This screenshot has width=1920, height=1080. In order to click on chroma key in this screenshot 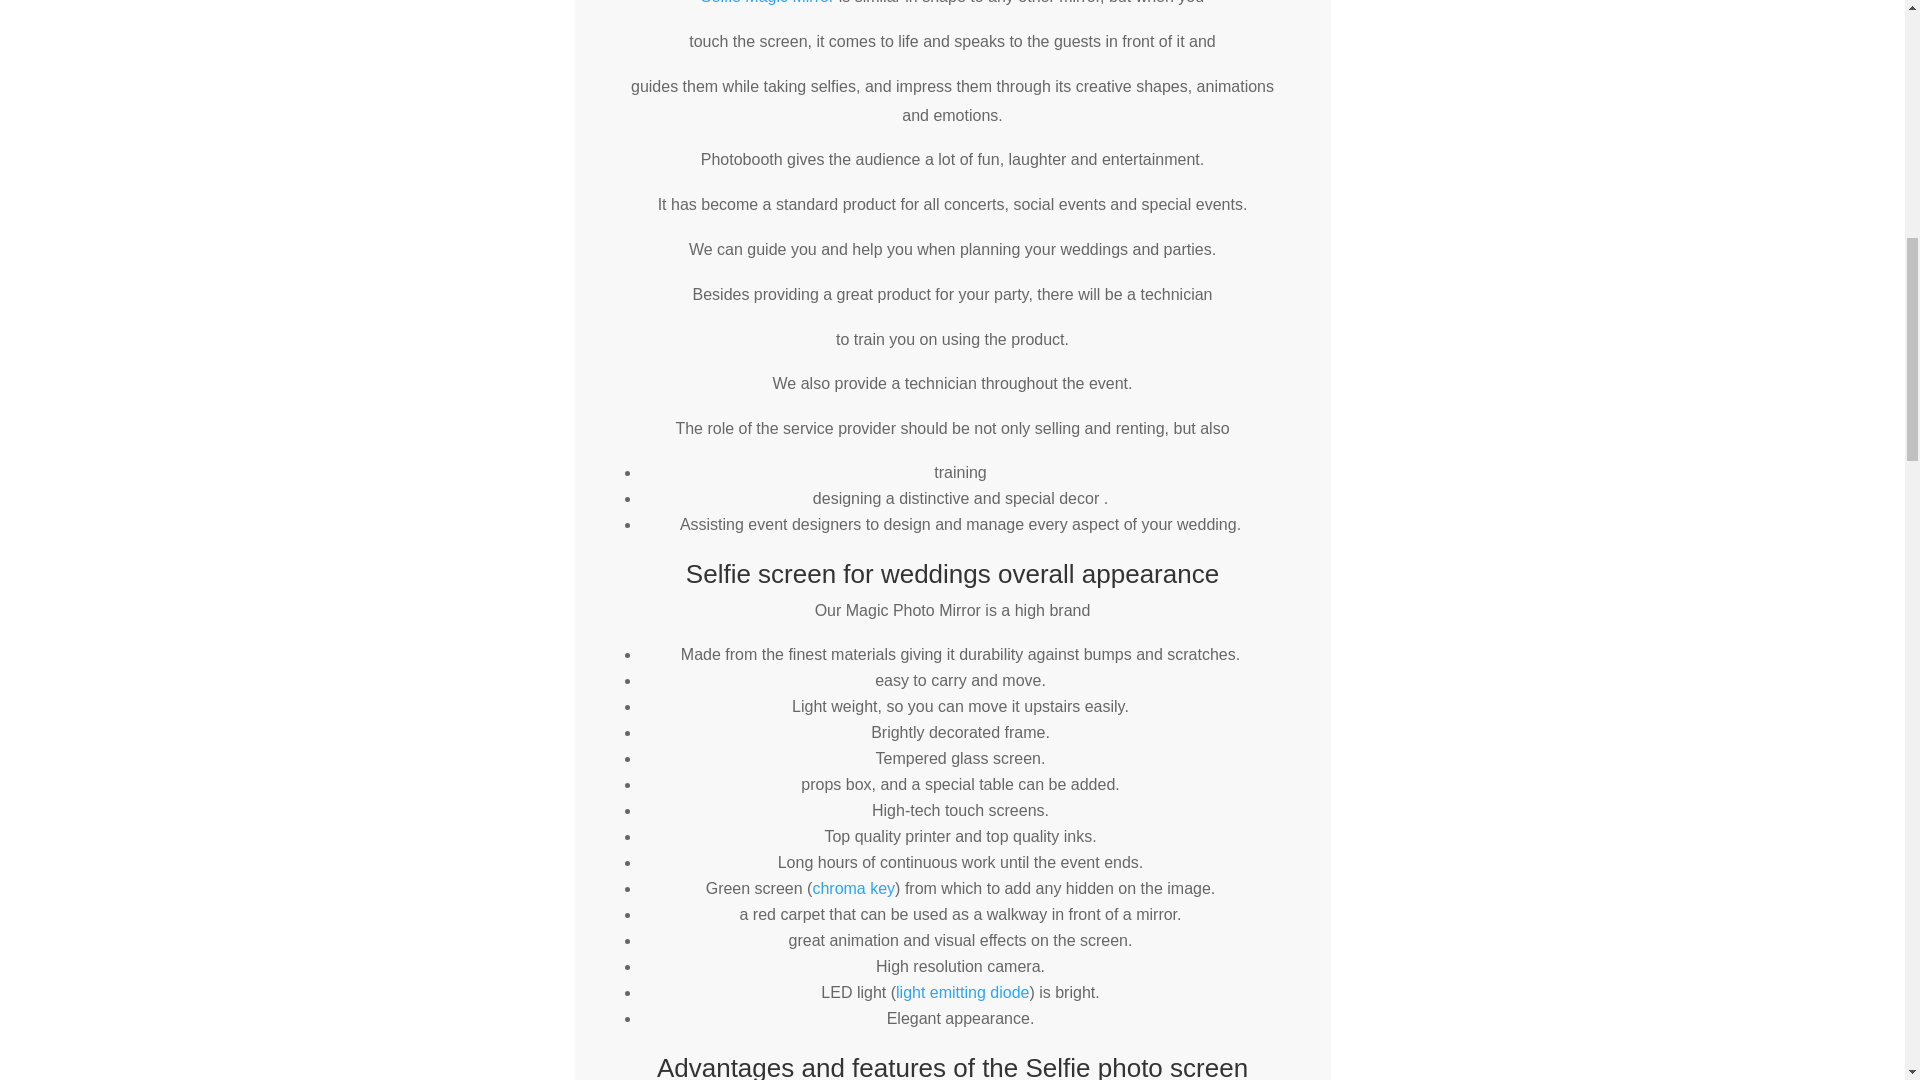, I will do `click(853, 888)`.